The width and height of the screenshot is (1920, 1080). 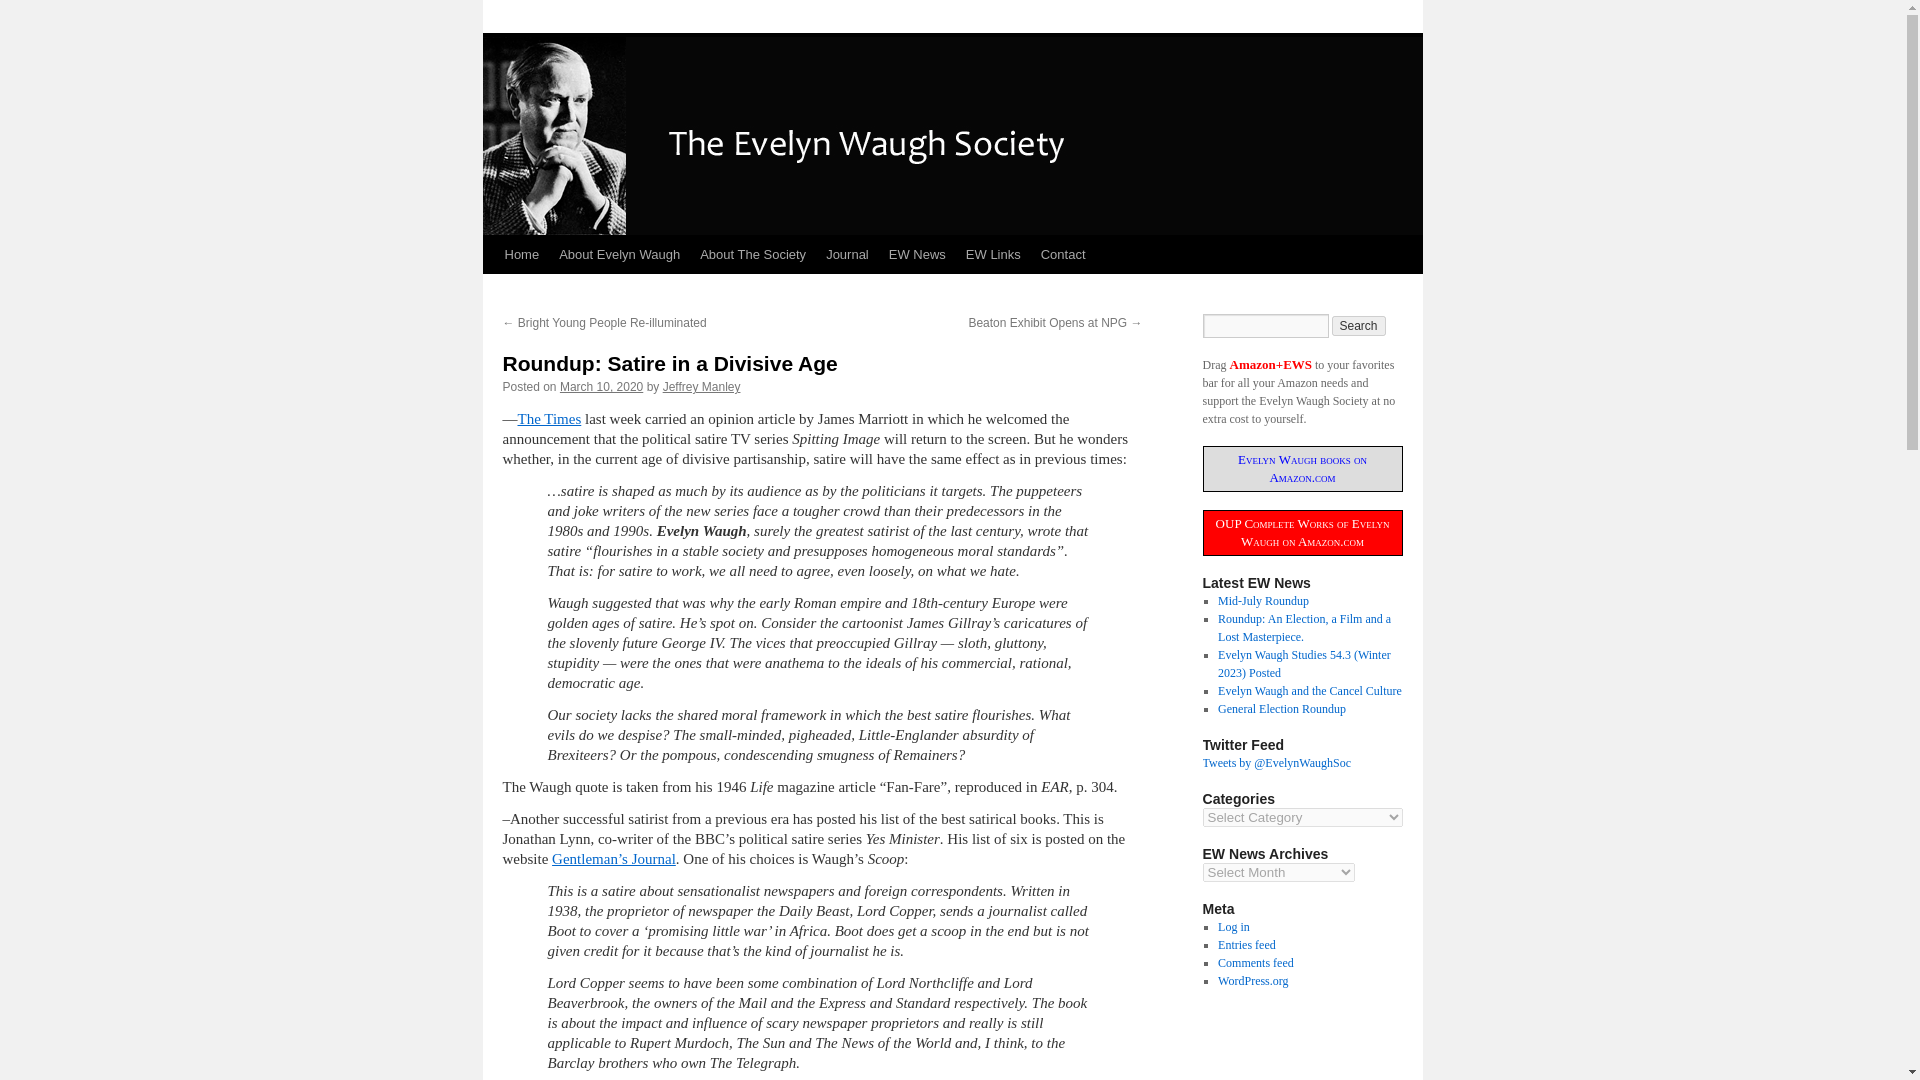 What do you see at coordinates (702, 387) in the screenshot?
I see `Jeffrey Manley` at bounding box center [702, 387].